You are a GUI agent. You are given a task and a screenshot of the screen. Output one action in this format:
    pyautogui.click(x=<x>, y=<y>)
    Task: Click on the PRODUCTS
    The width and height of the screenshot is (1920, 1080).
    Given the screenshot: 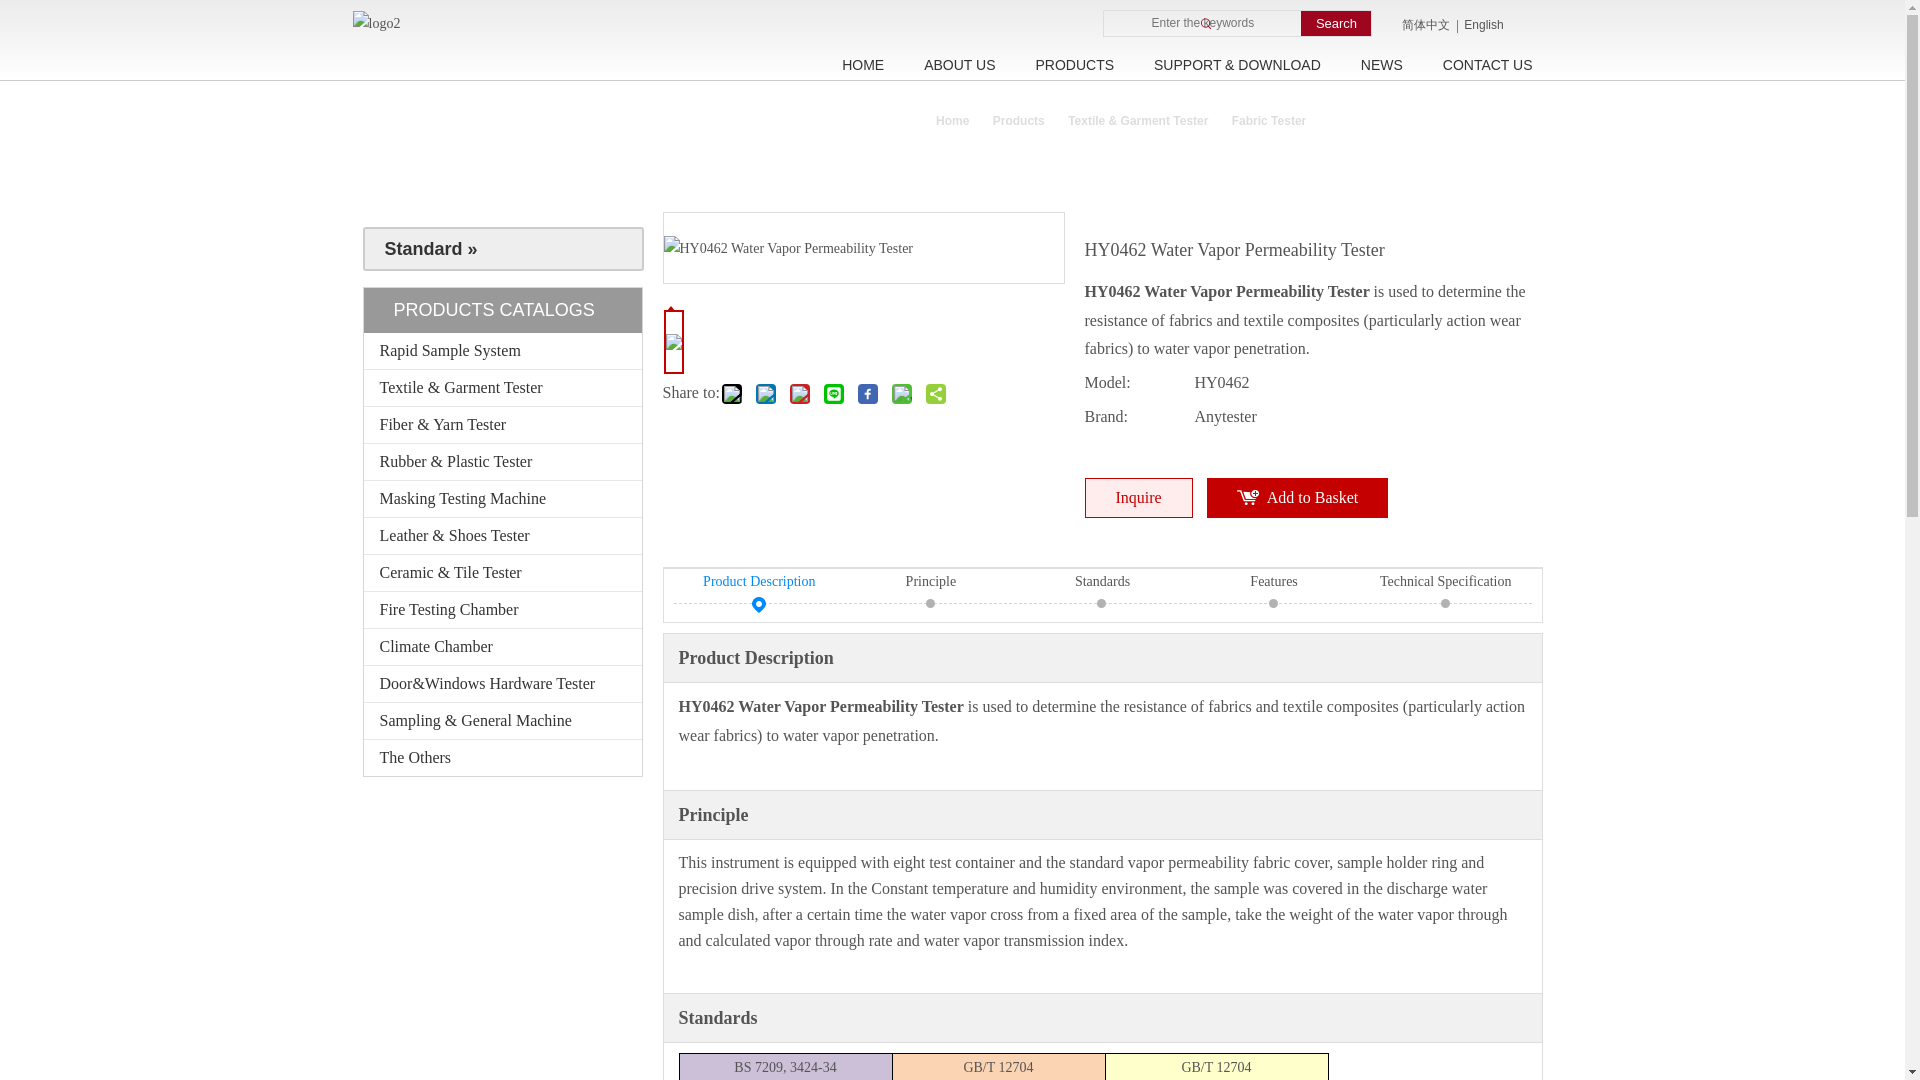 What is the action you would take?
    pyautogui.click(x=1074, y=64)
    